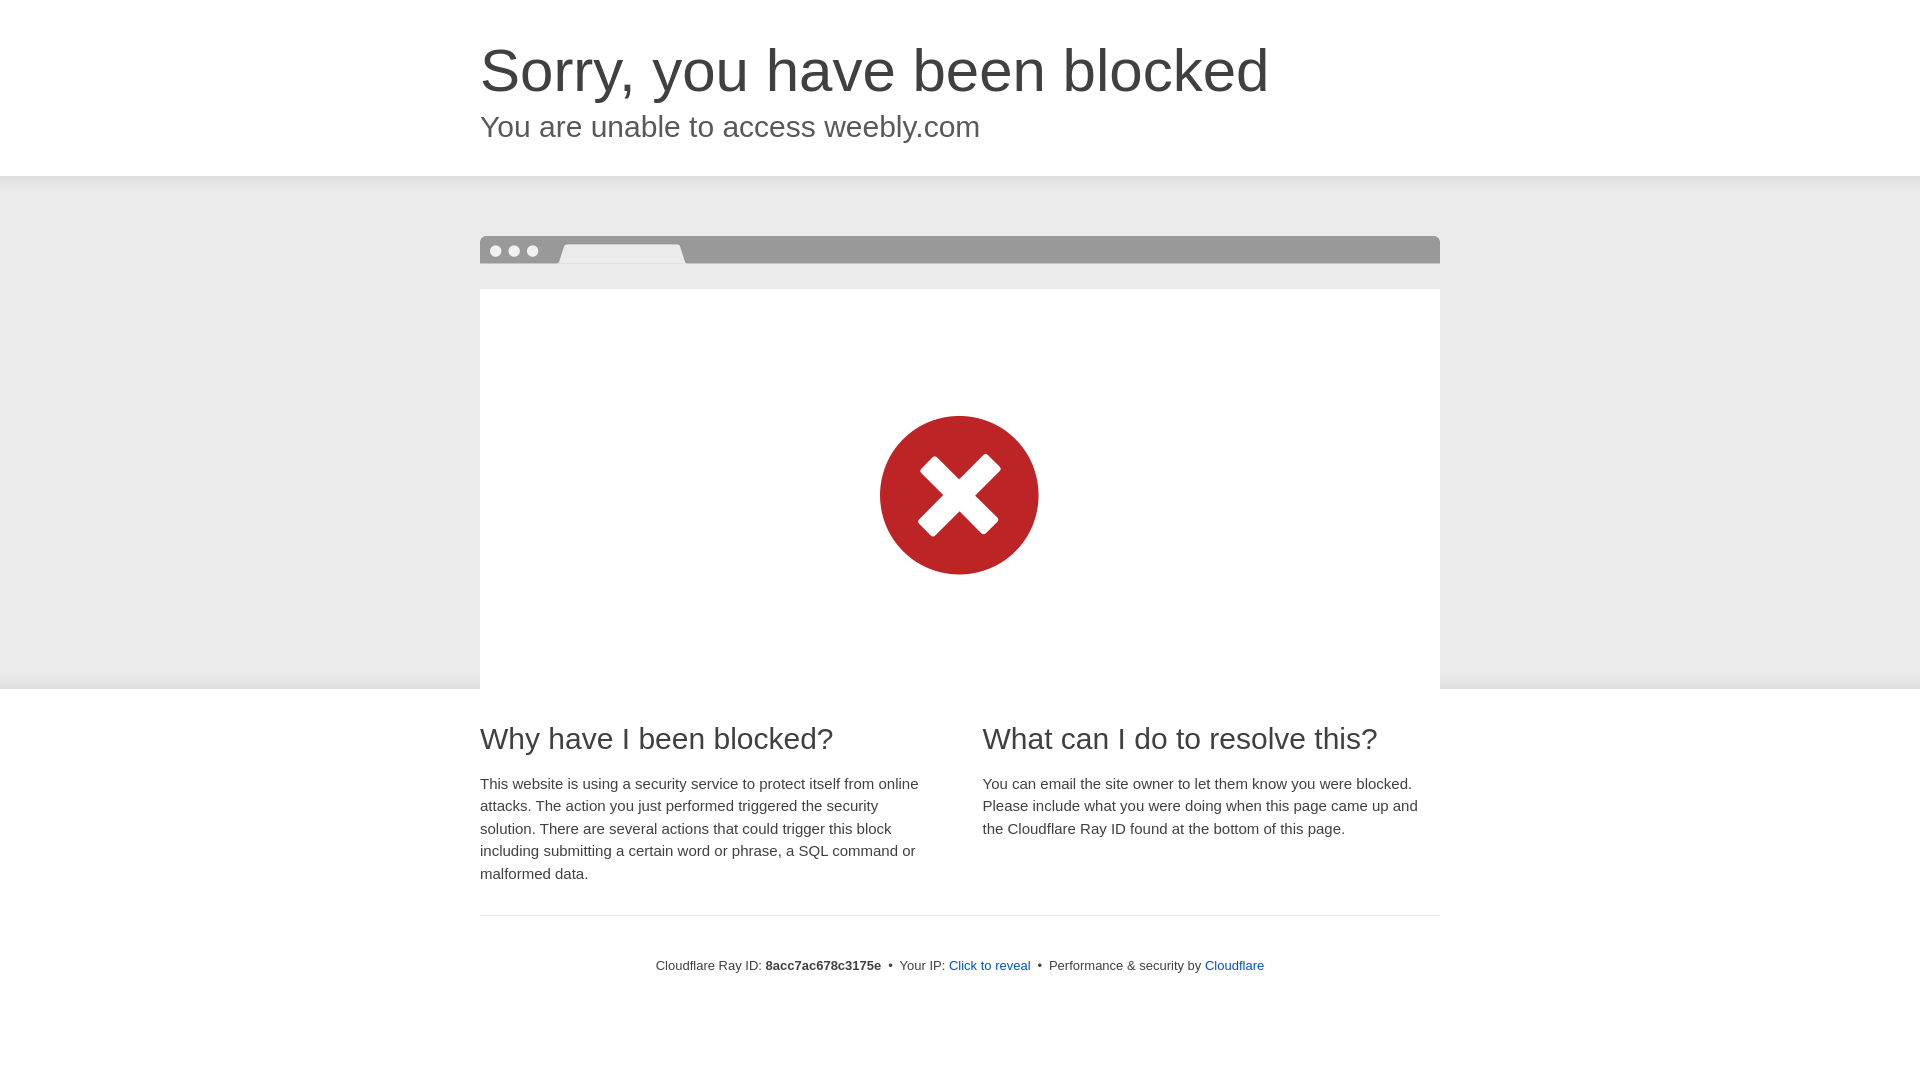  What do you see at coordinates (1234, 965) in the screenshot?
I see `Cloudflare` at bounding box center [1234, 965].